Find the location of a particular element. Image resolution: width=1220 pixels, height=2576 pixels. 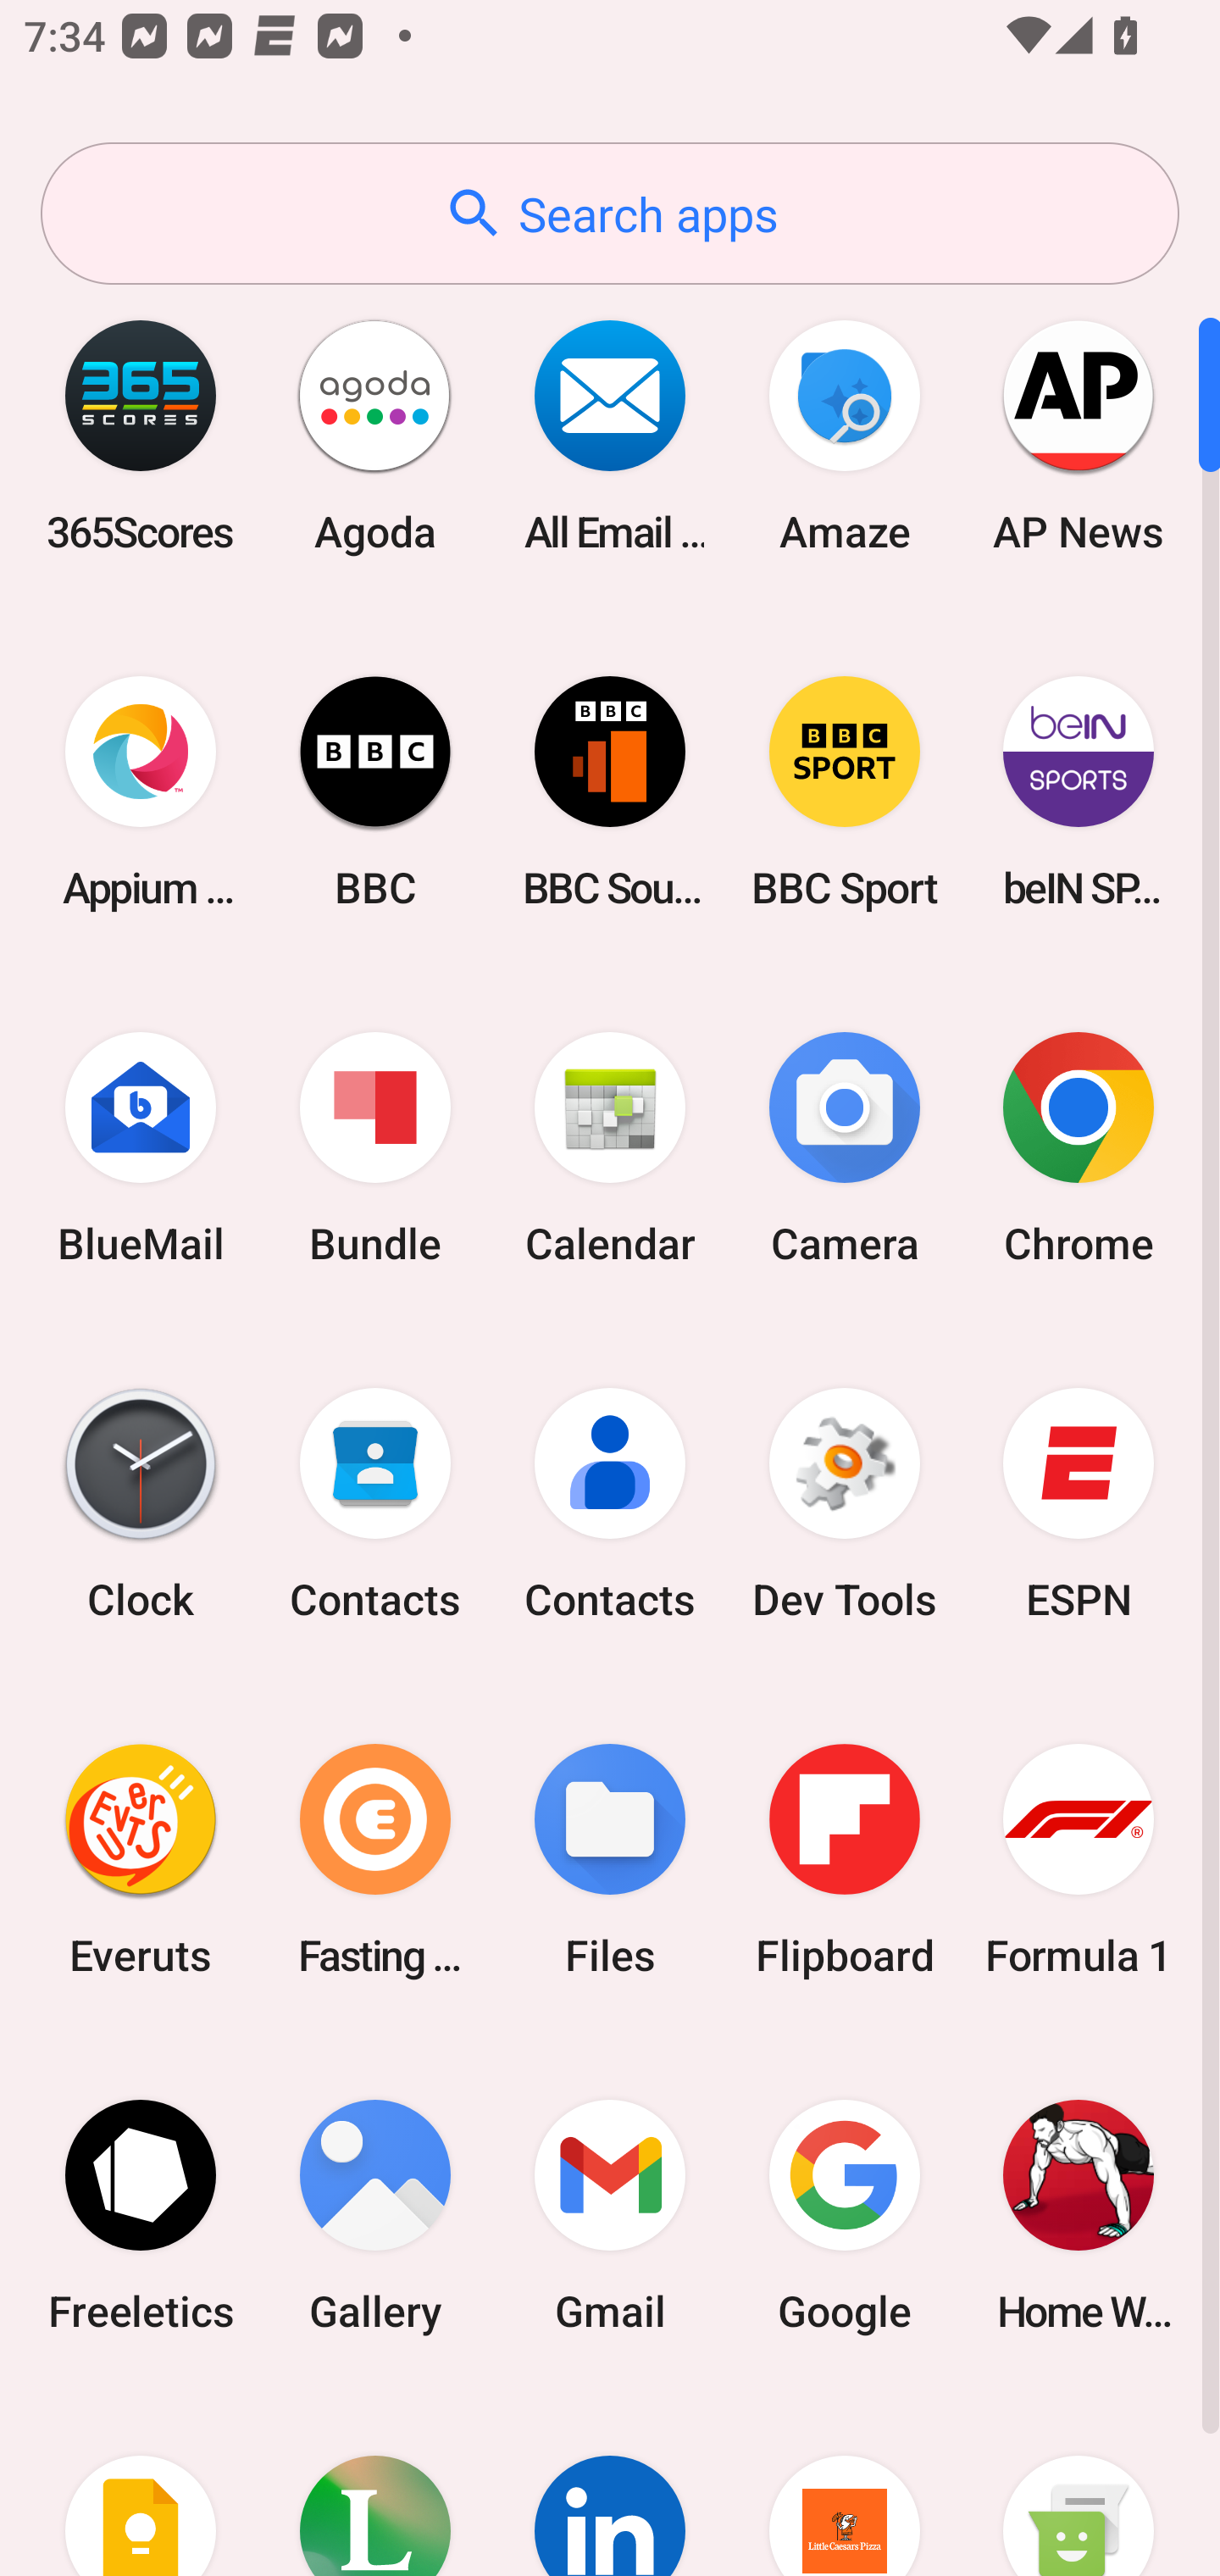

Home Workout is located at coordinates (1079, 2215).